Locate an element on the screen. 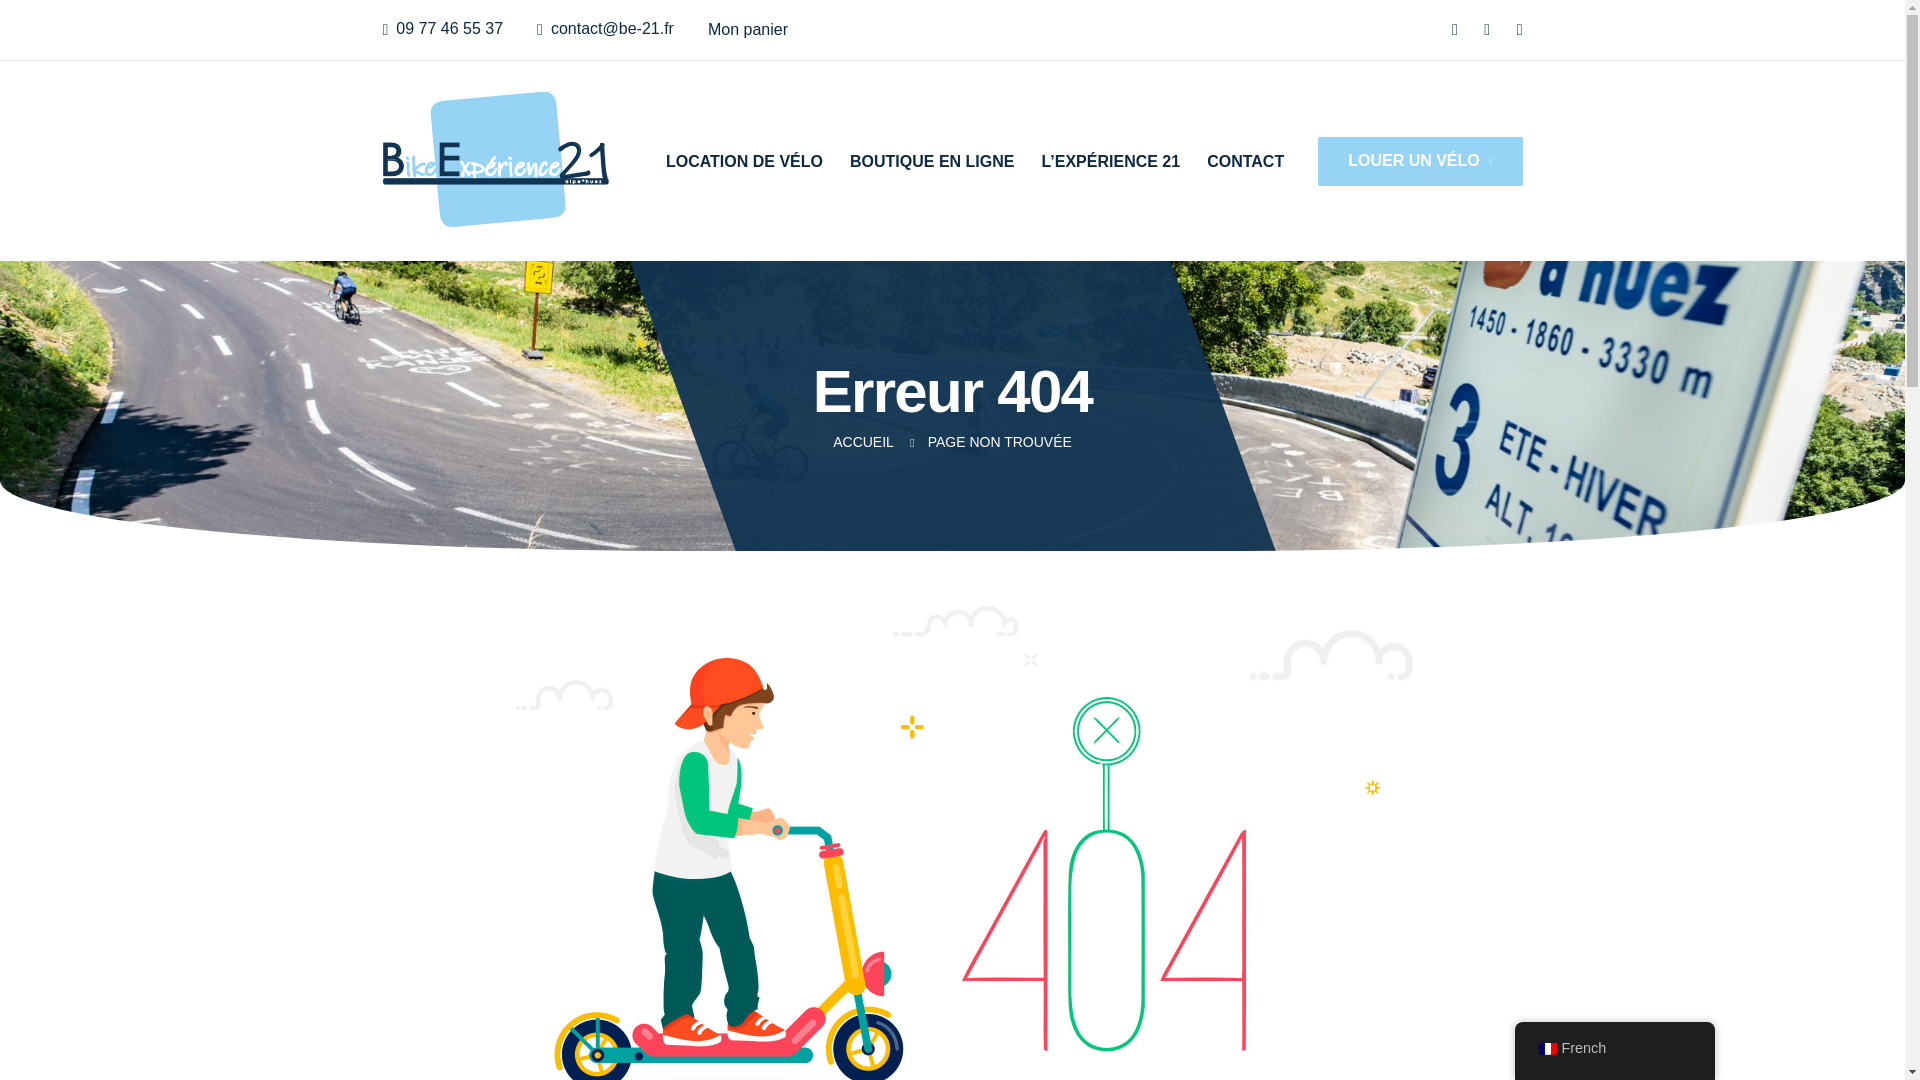 The height and width of the screenshot is (1080, 1920). French is located at coordinates (1546, 1049).